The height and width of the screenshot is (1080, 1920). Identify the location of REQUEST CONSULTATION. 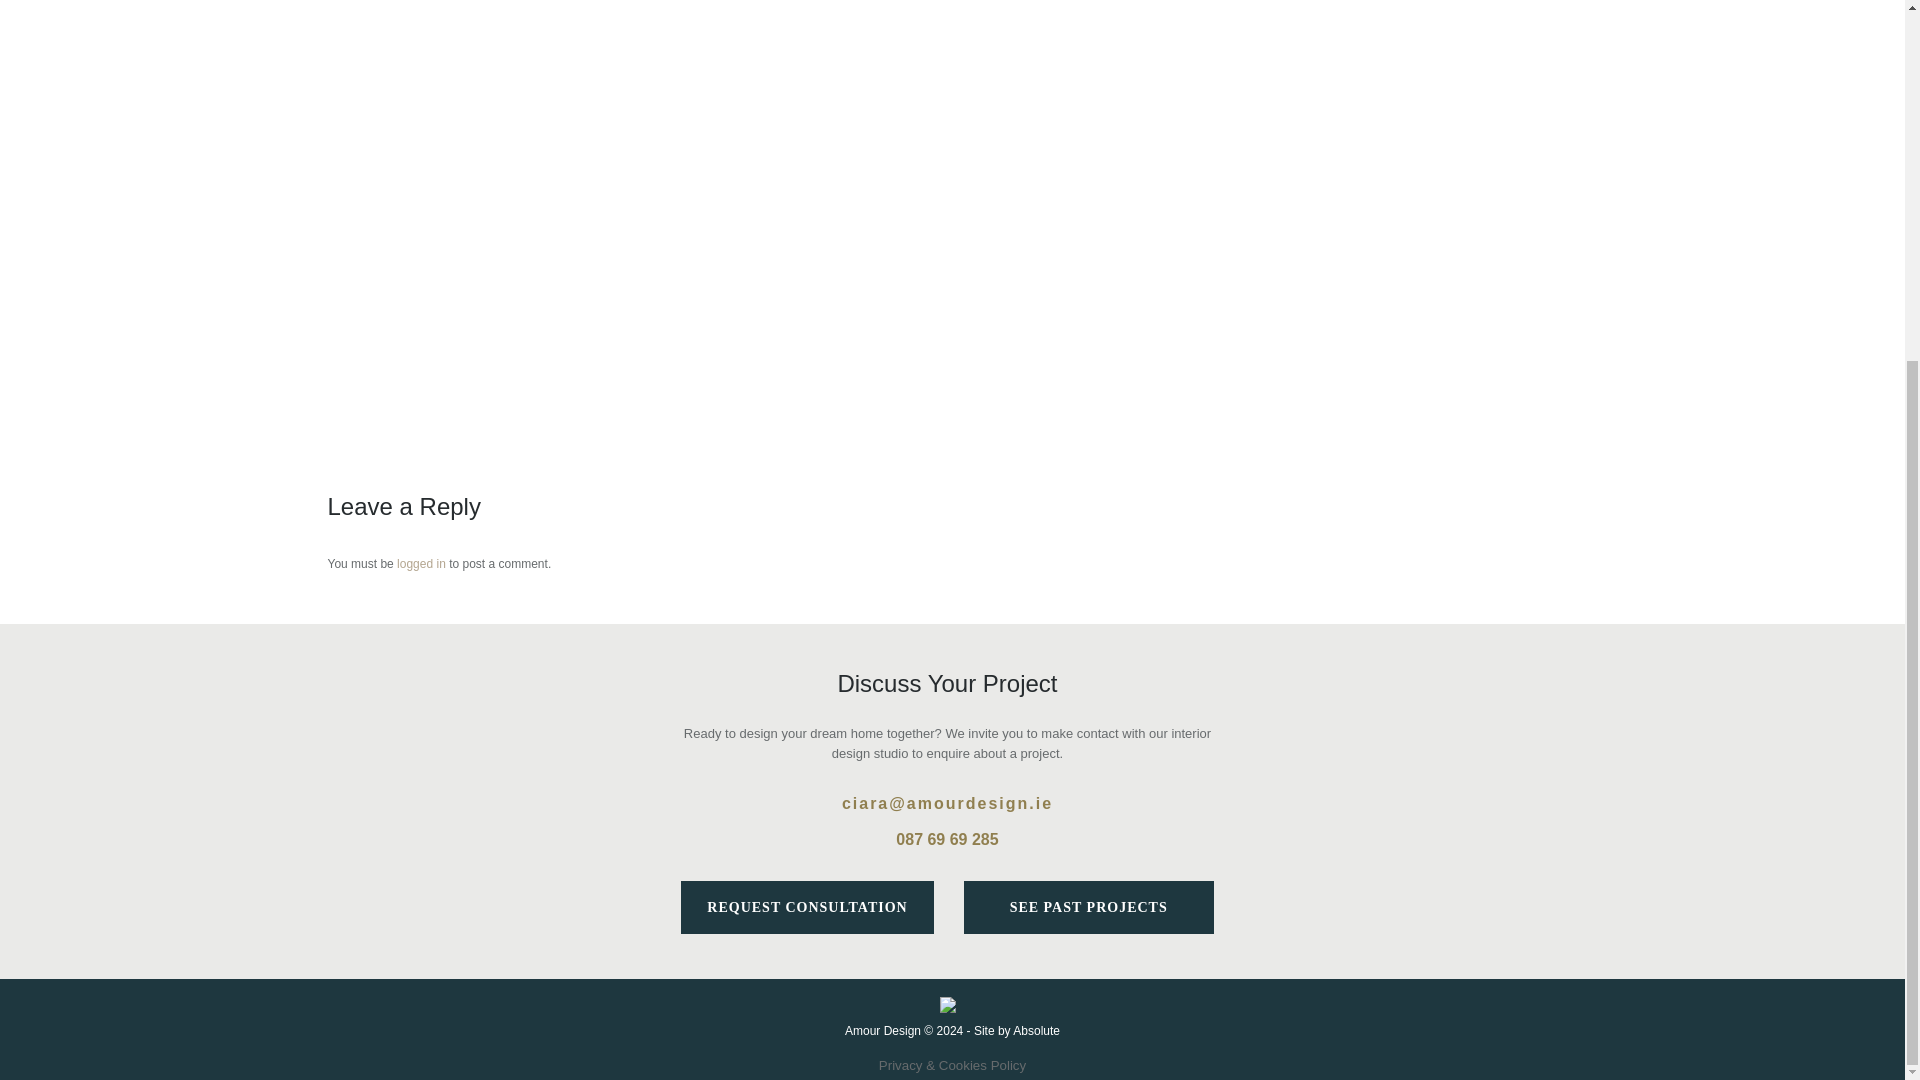
(807, 908).